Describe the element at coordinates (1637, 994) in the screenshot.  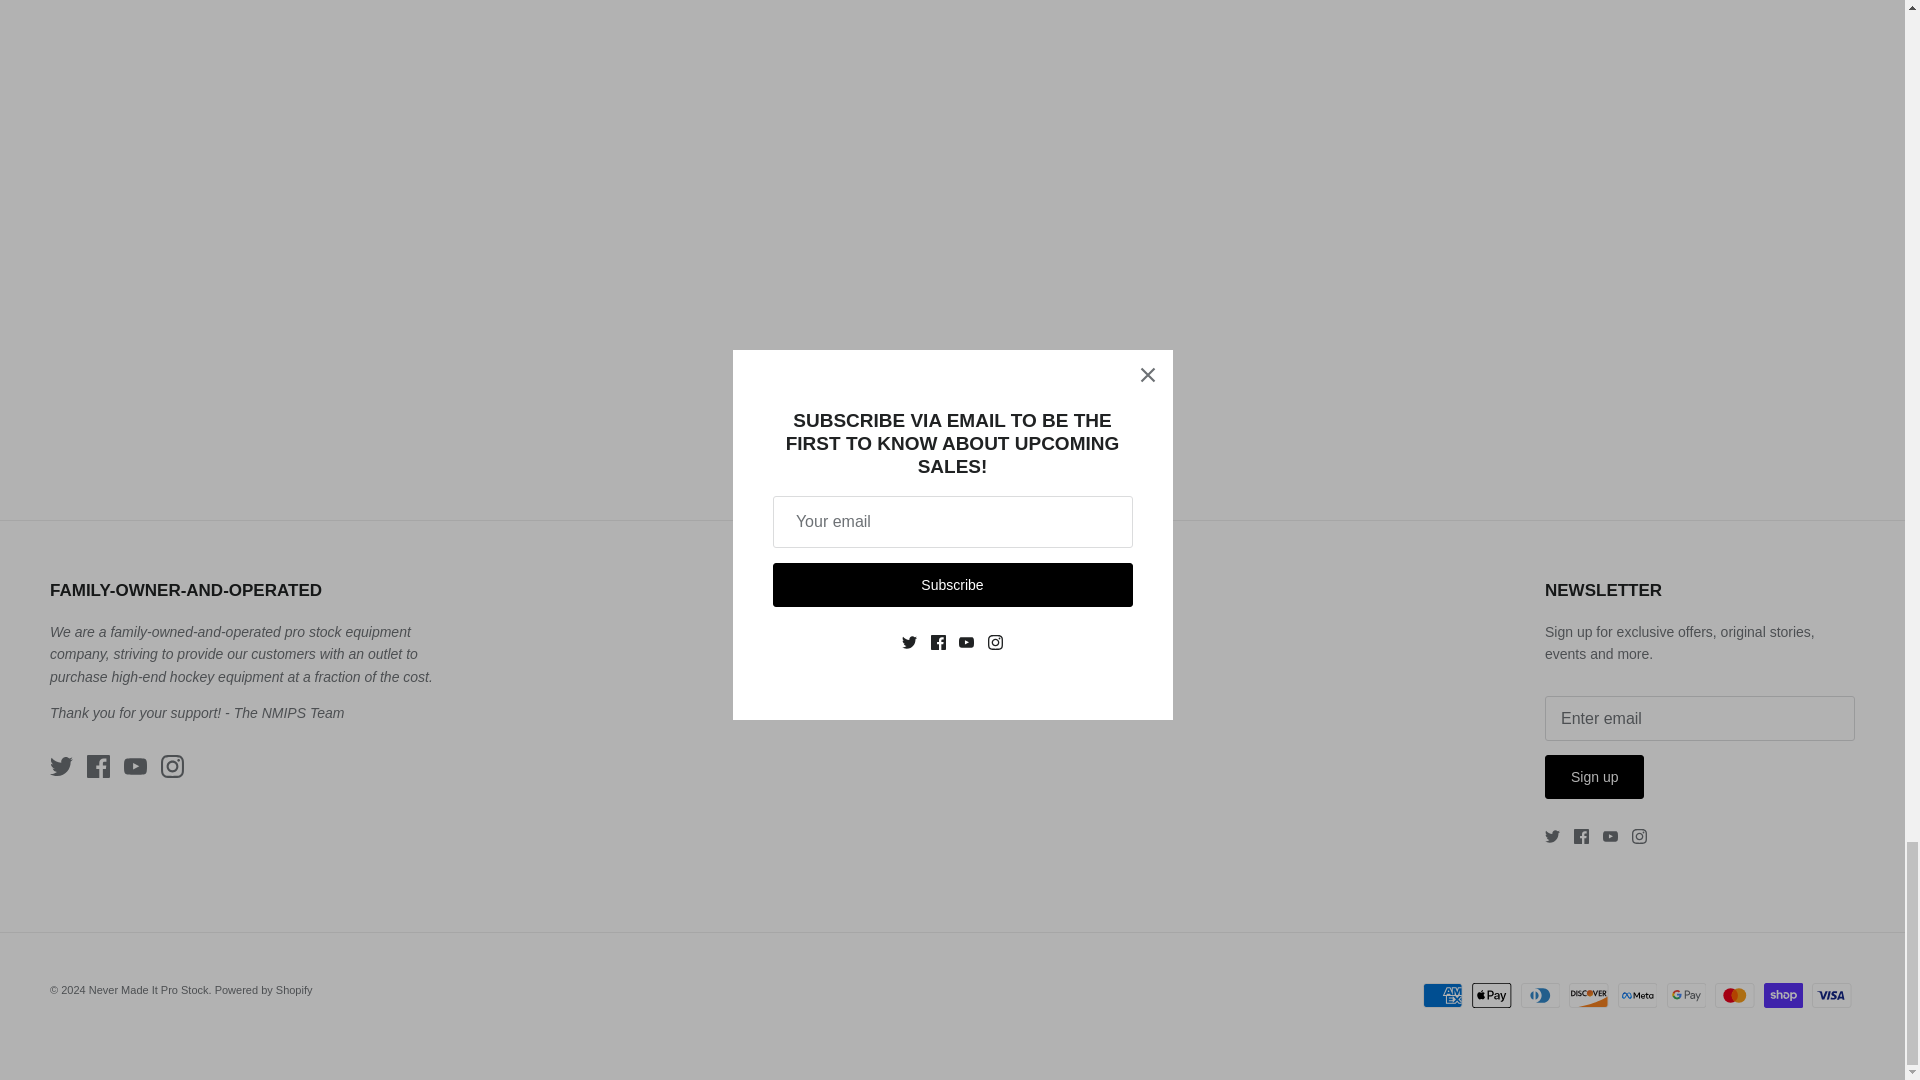
I see `Meta Pay` at that location.